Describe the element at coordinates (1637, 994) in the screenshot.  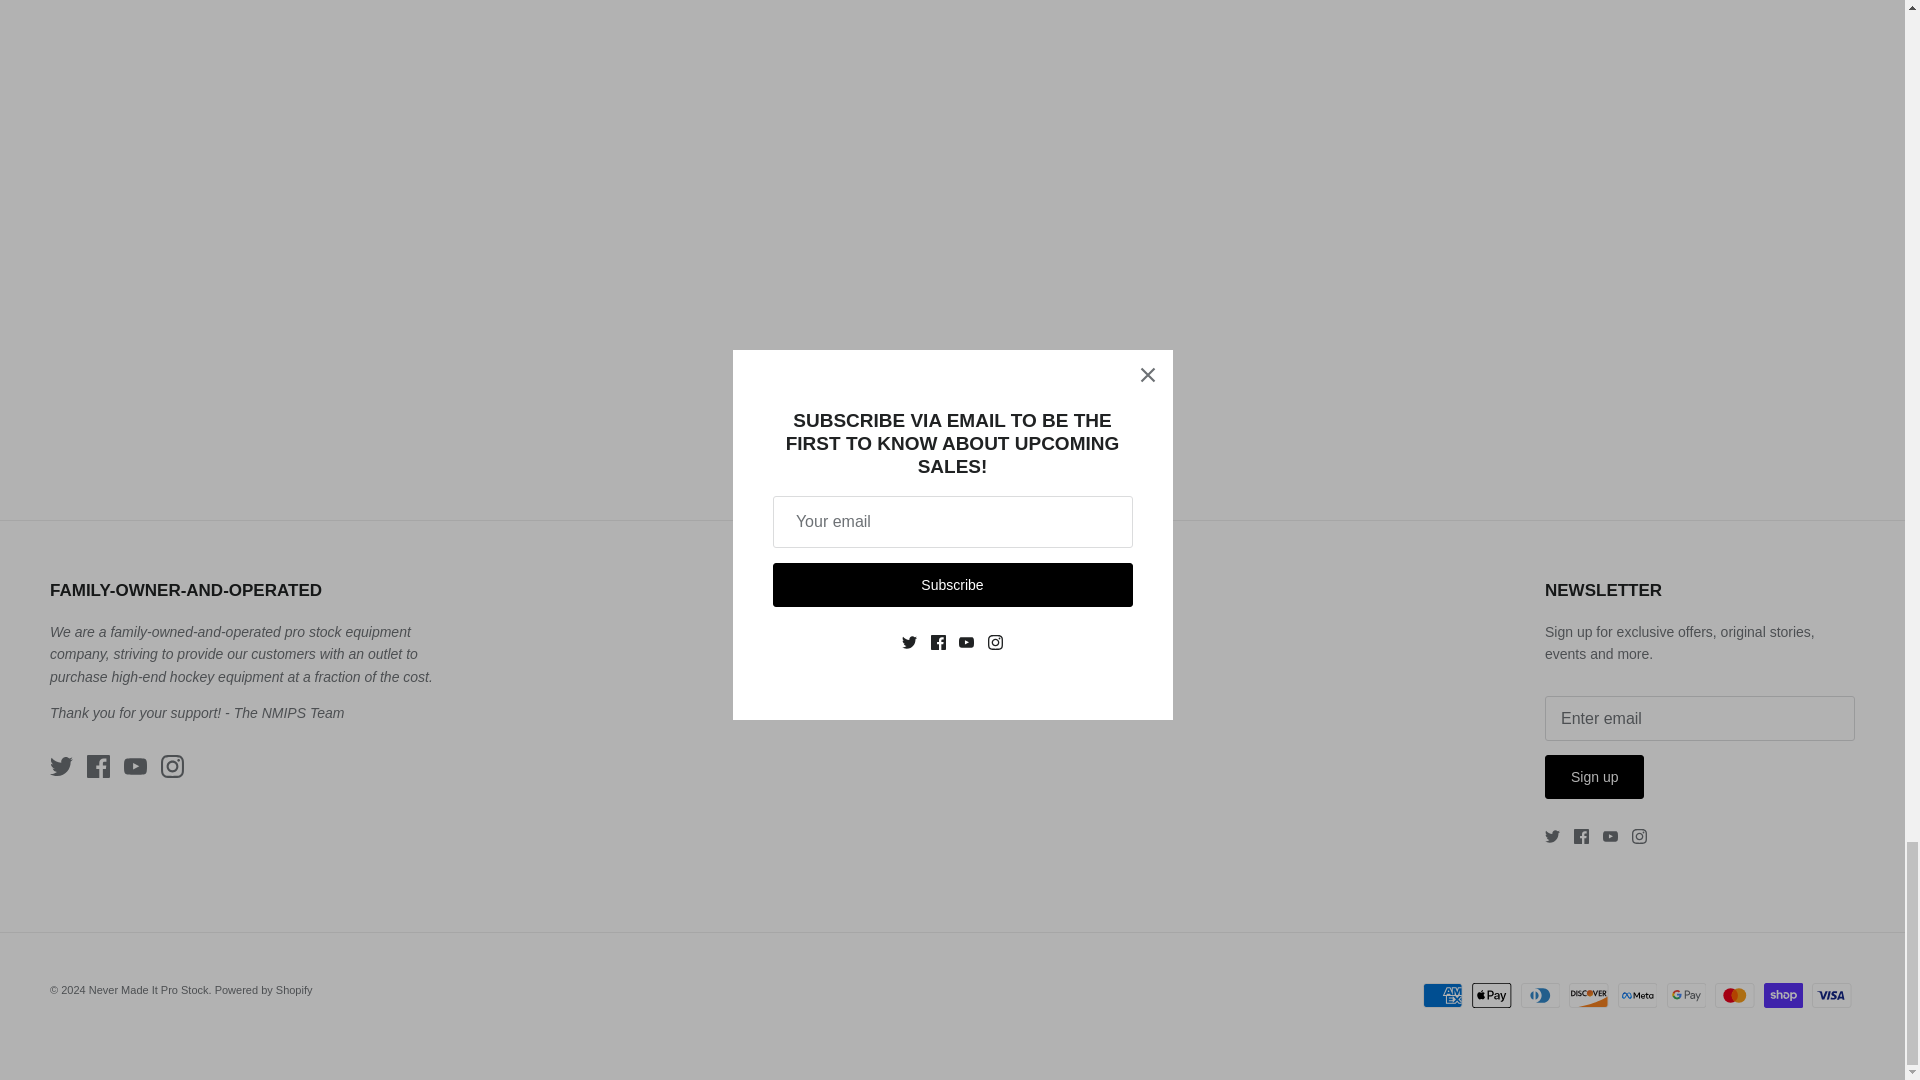
I see `Meta Pay` at that location.